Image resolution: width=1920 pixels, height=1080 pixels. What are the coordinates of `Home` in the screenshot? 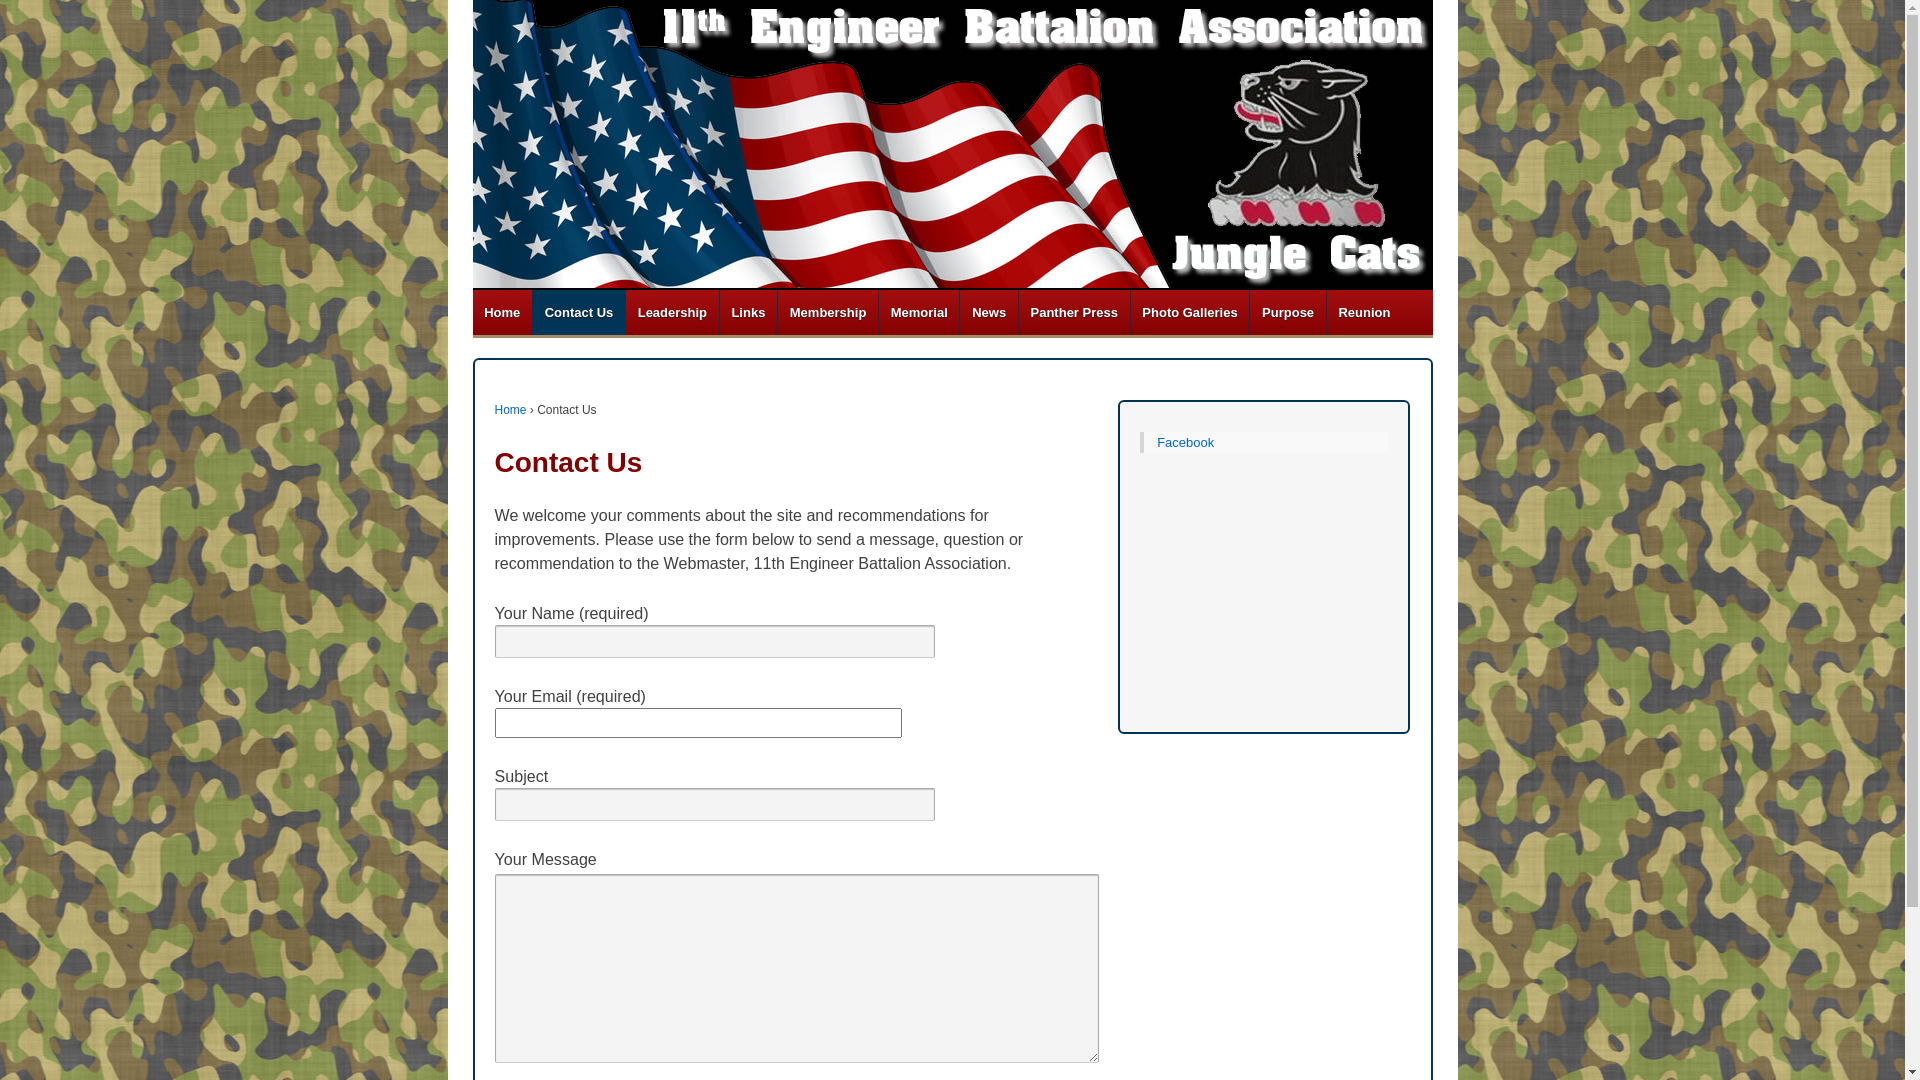 It's located at (510, 410).